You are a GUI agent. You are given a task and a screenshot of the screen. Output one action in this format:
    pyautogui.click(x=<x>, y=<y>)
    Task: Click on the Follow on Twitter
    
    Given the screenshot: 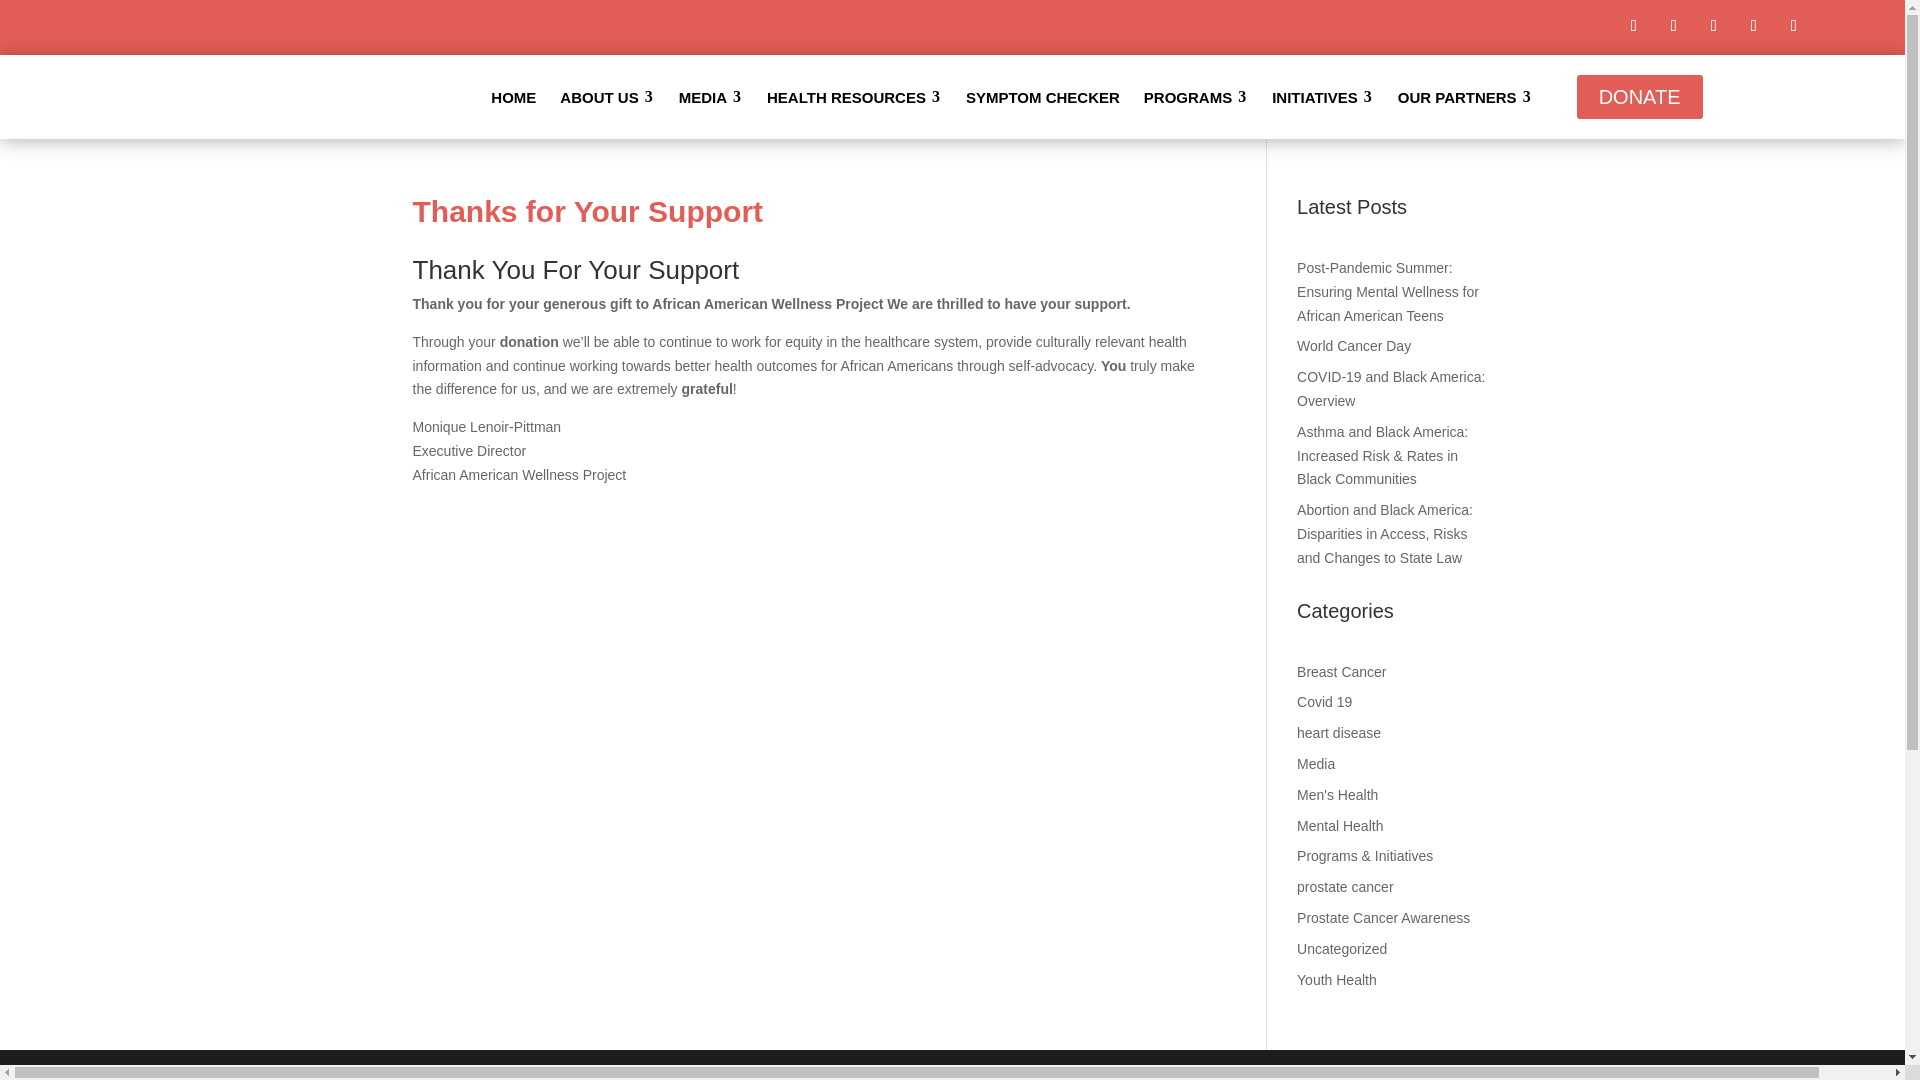 What is the action you would take?
    pyautogui.click(x=1713, y=26)
    